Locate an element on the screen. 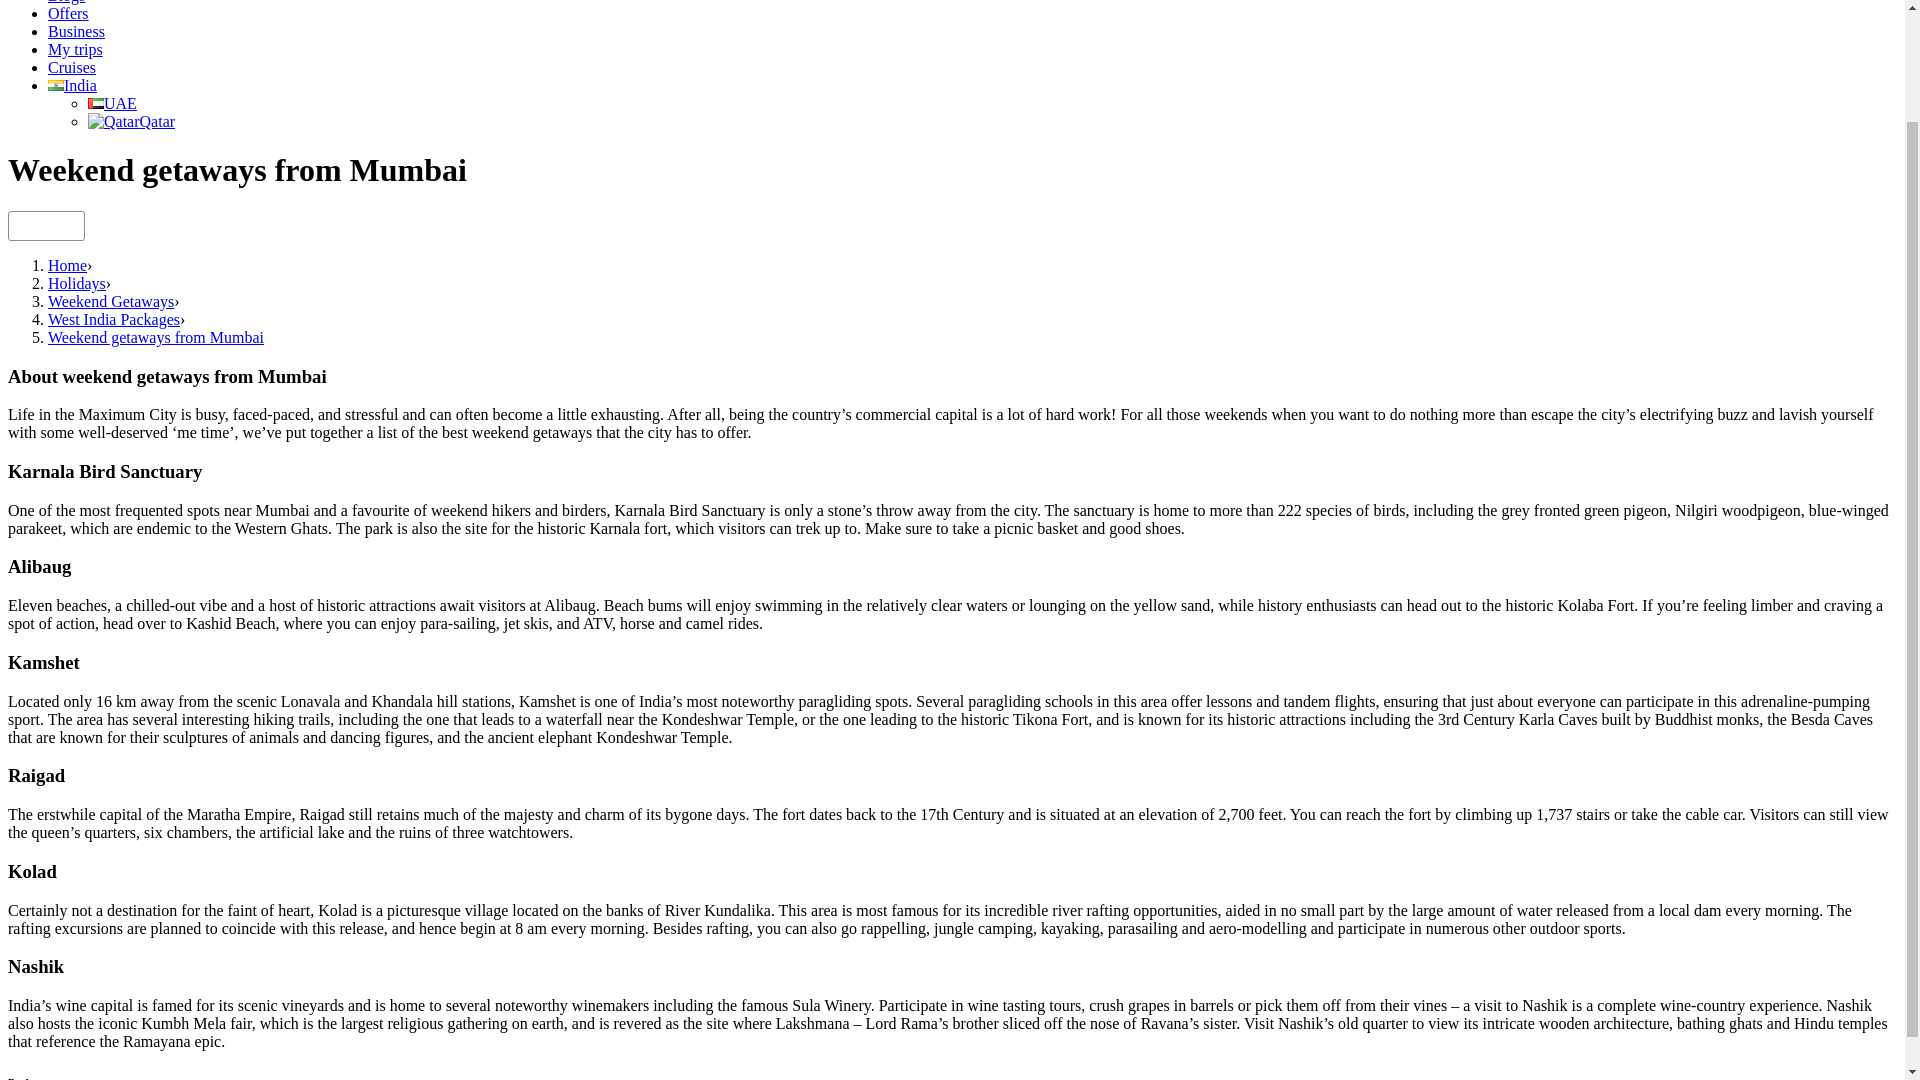  Weekend Getaways is located at coordinates (111, 300).